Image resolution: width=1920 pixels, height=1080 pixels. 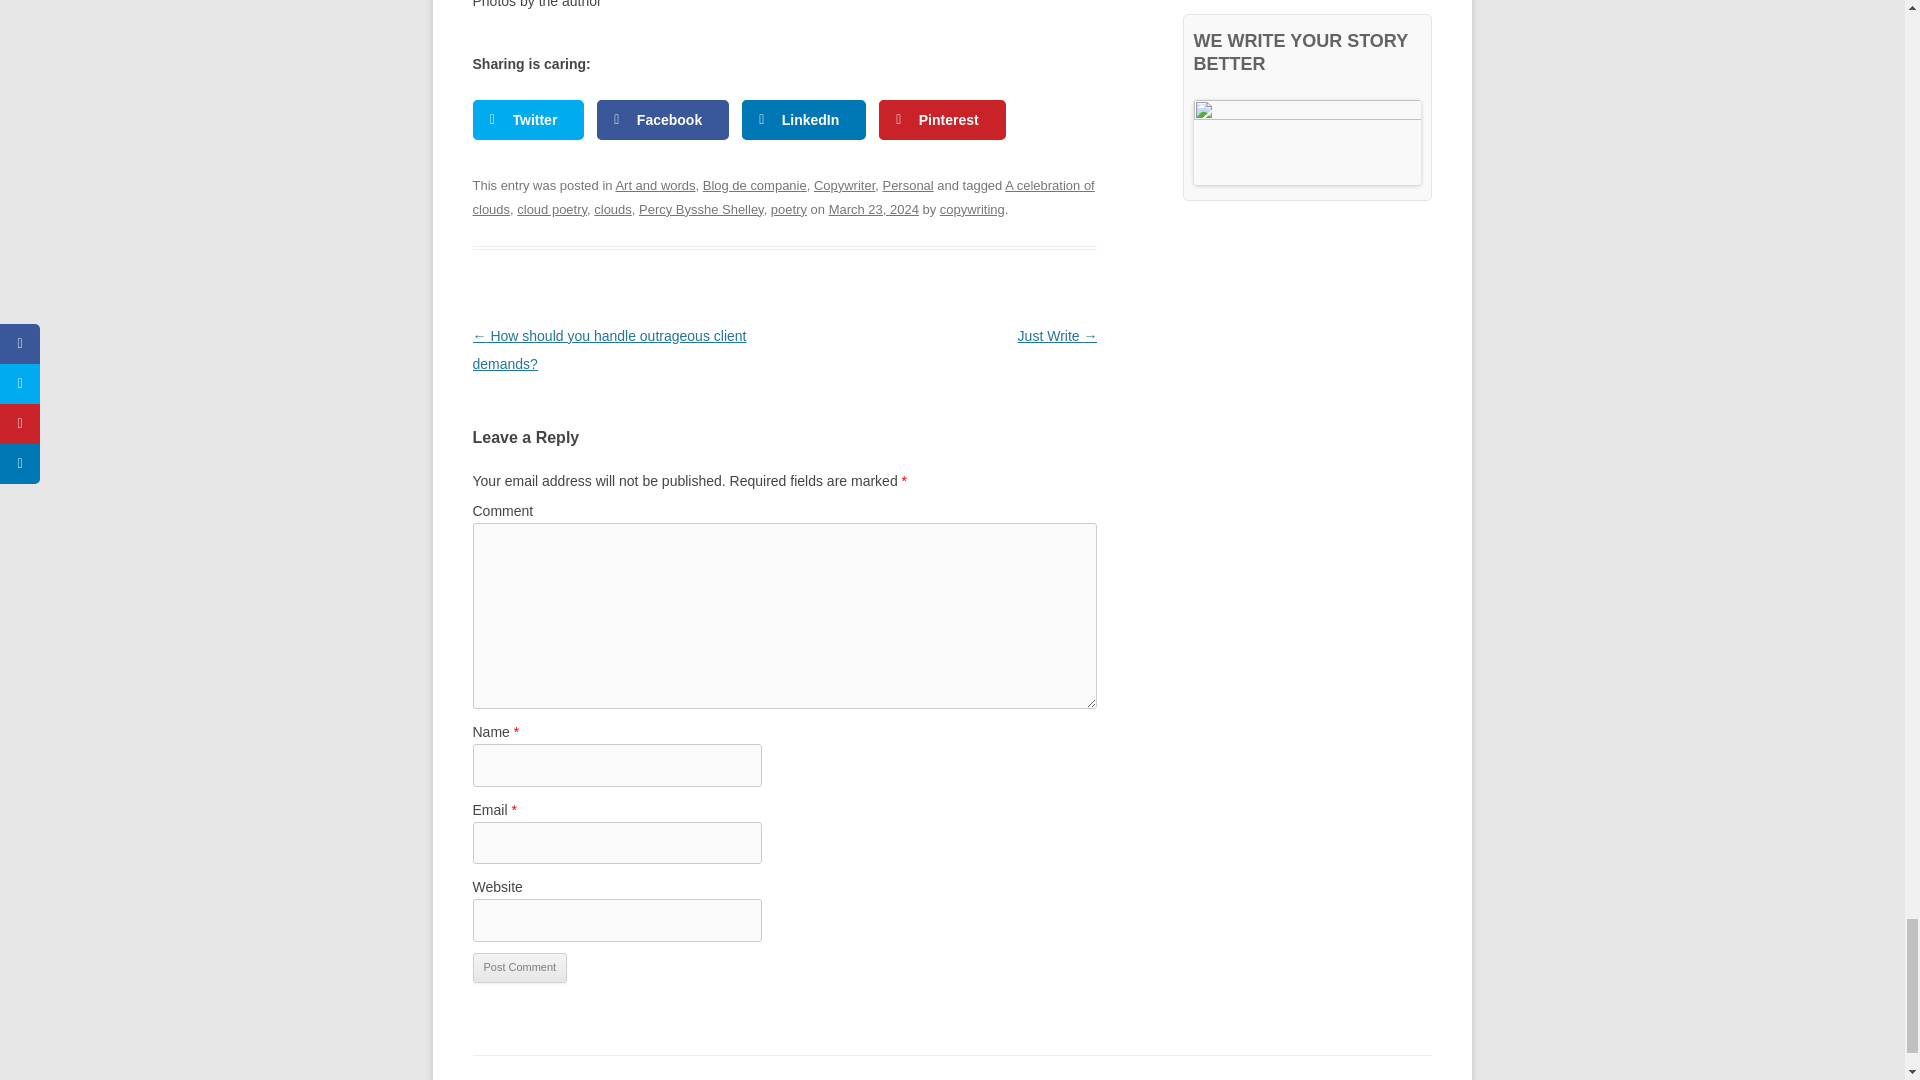 What do you see at coordinates (663, 120) in the screenshot?
I see `Facebook` at bounding box center [663, 120].